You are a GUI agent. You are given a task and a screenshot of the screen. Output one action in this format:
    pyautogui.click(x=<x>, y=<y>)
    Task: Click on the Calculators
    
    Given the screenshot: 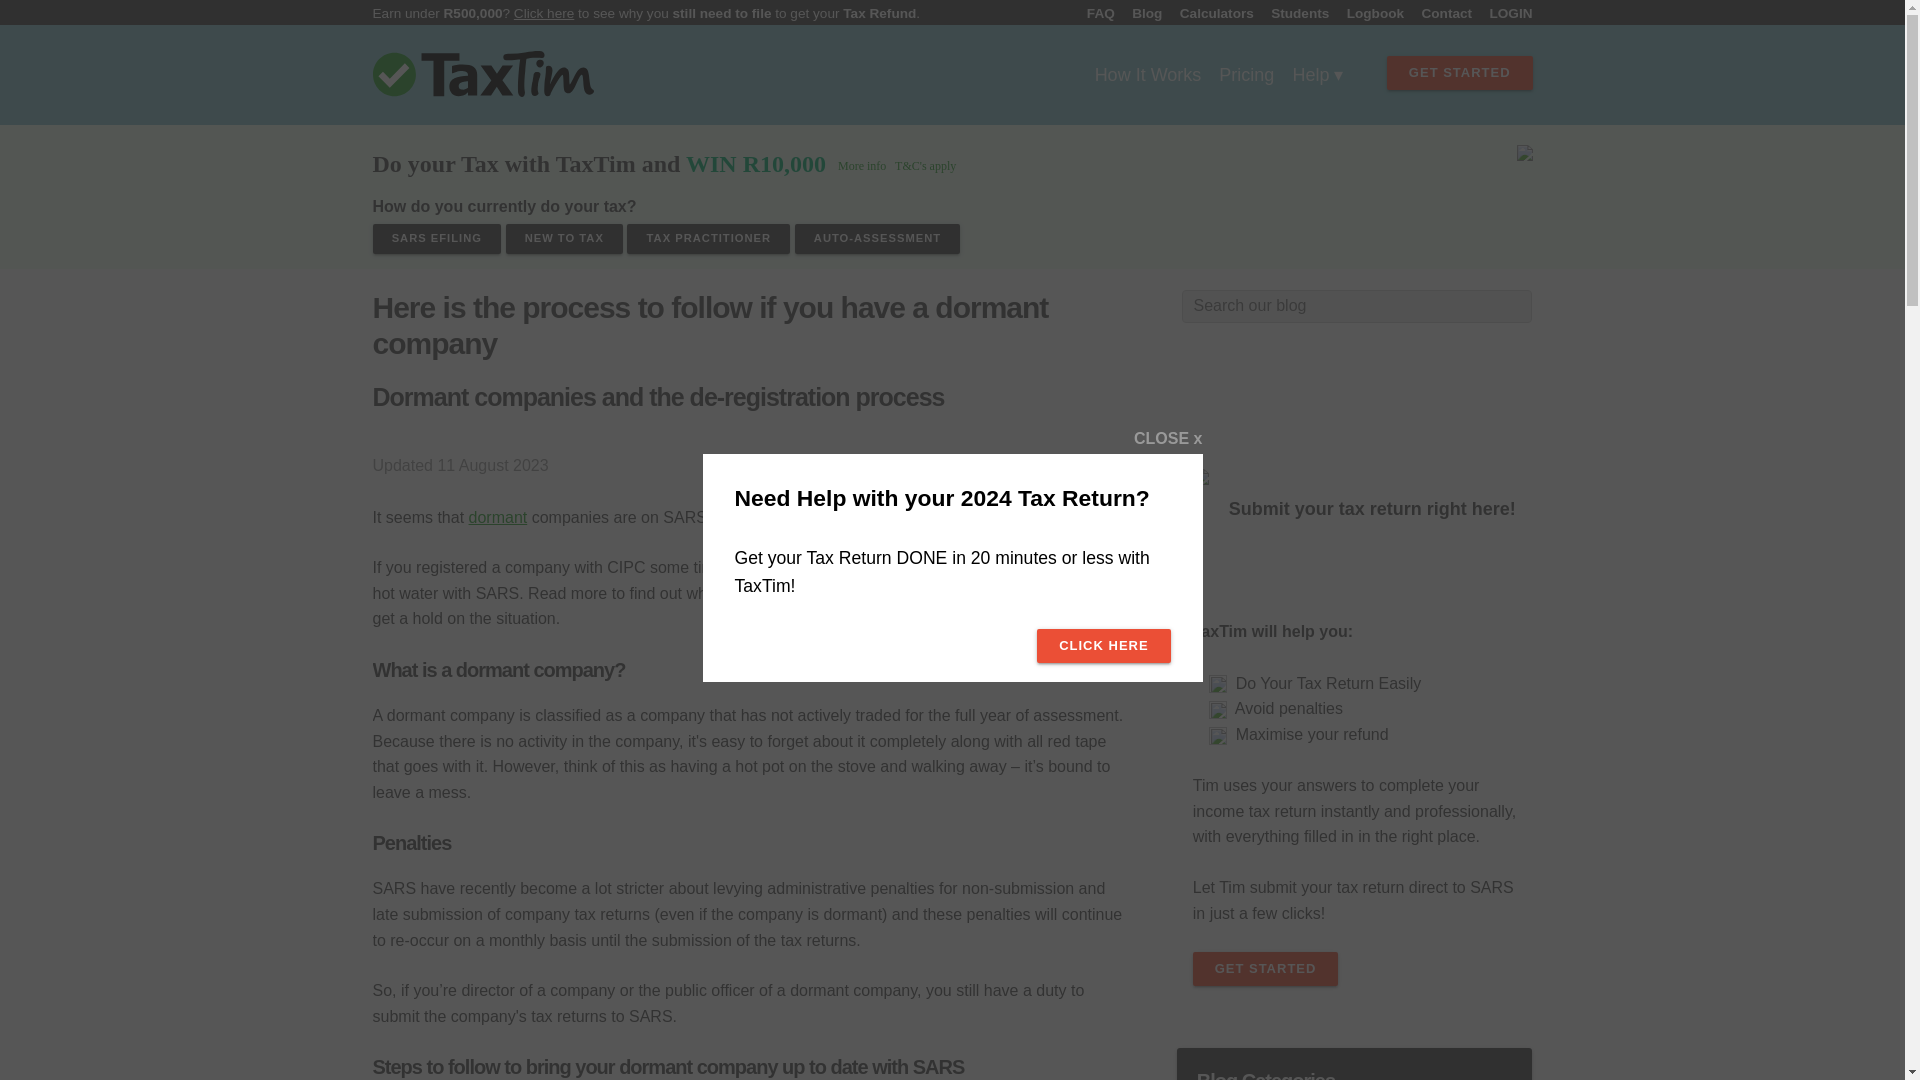 What is the action you would take?
    pyautogui.click(x=1209, y=13)
    